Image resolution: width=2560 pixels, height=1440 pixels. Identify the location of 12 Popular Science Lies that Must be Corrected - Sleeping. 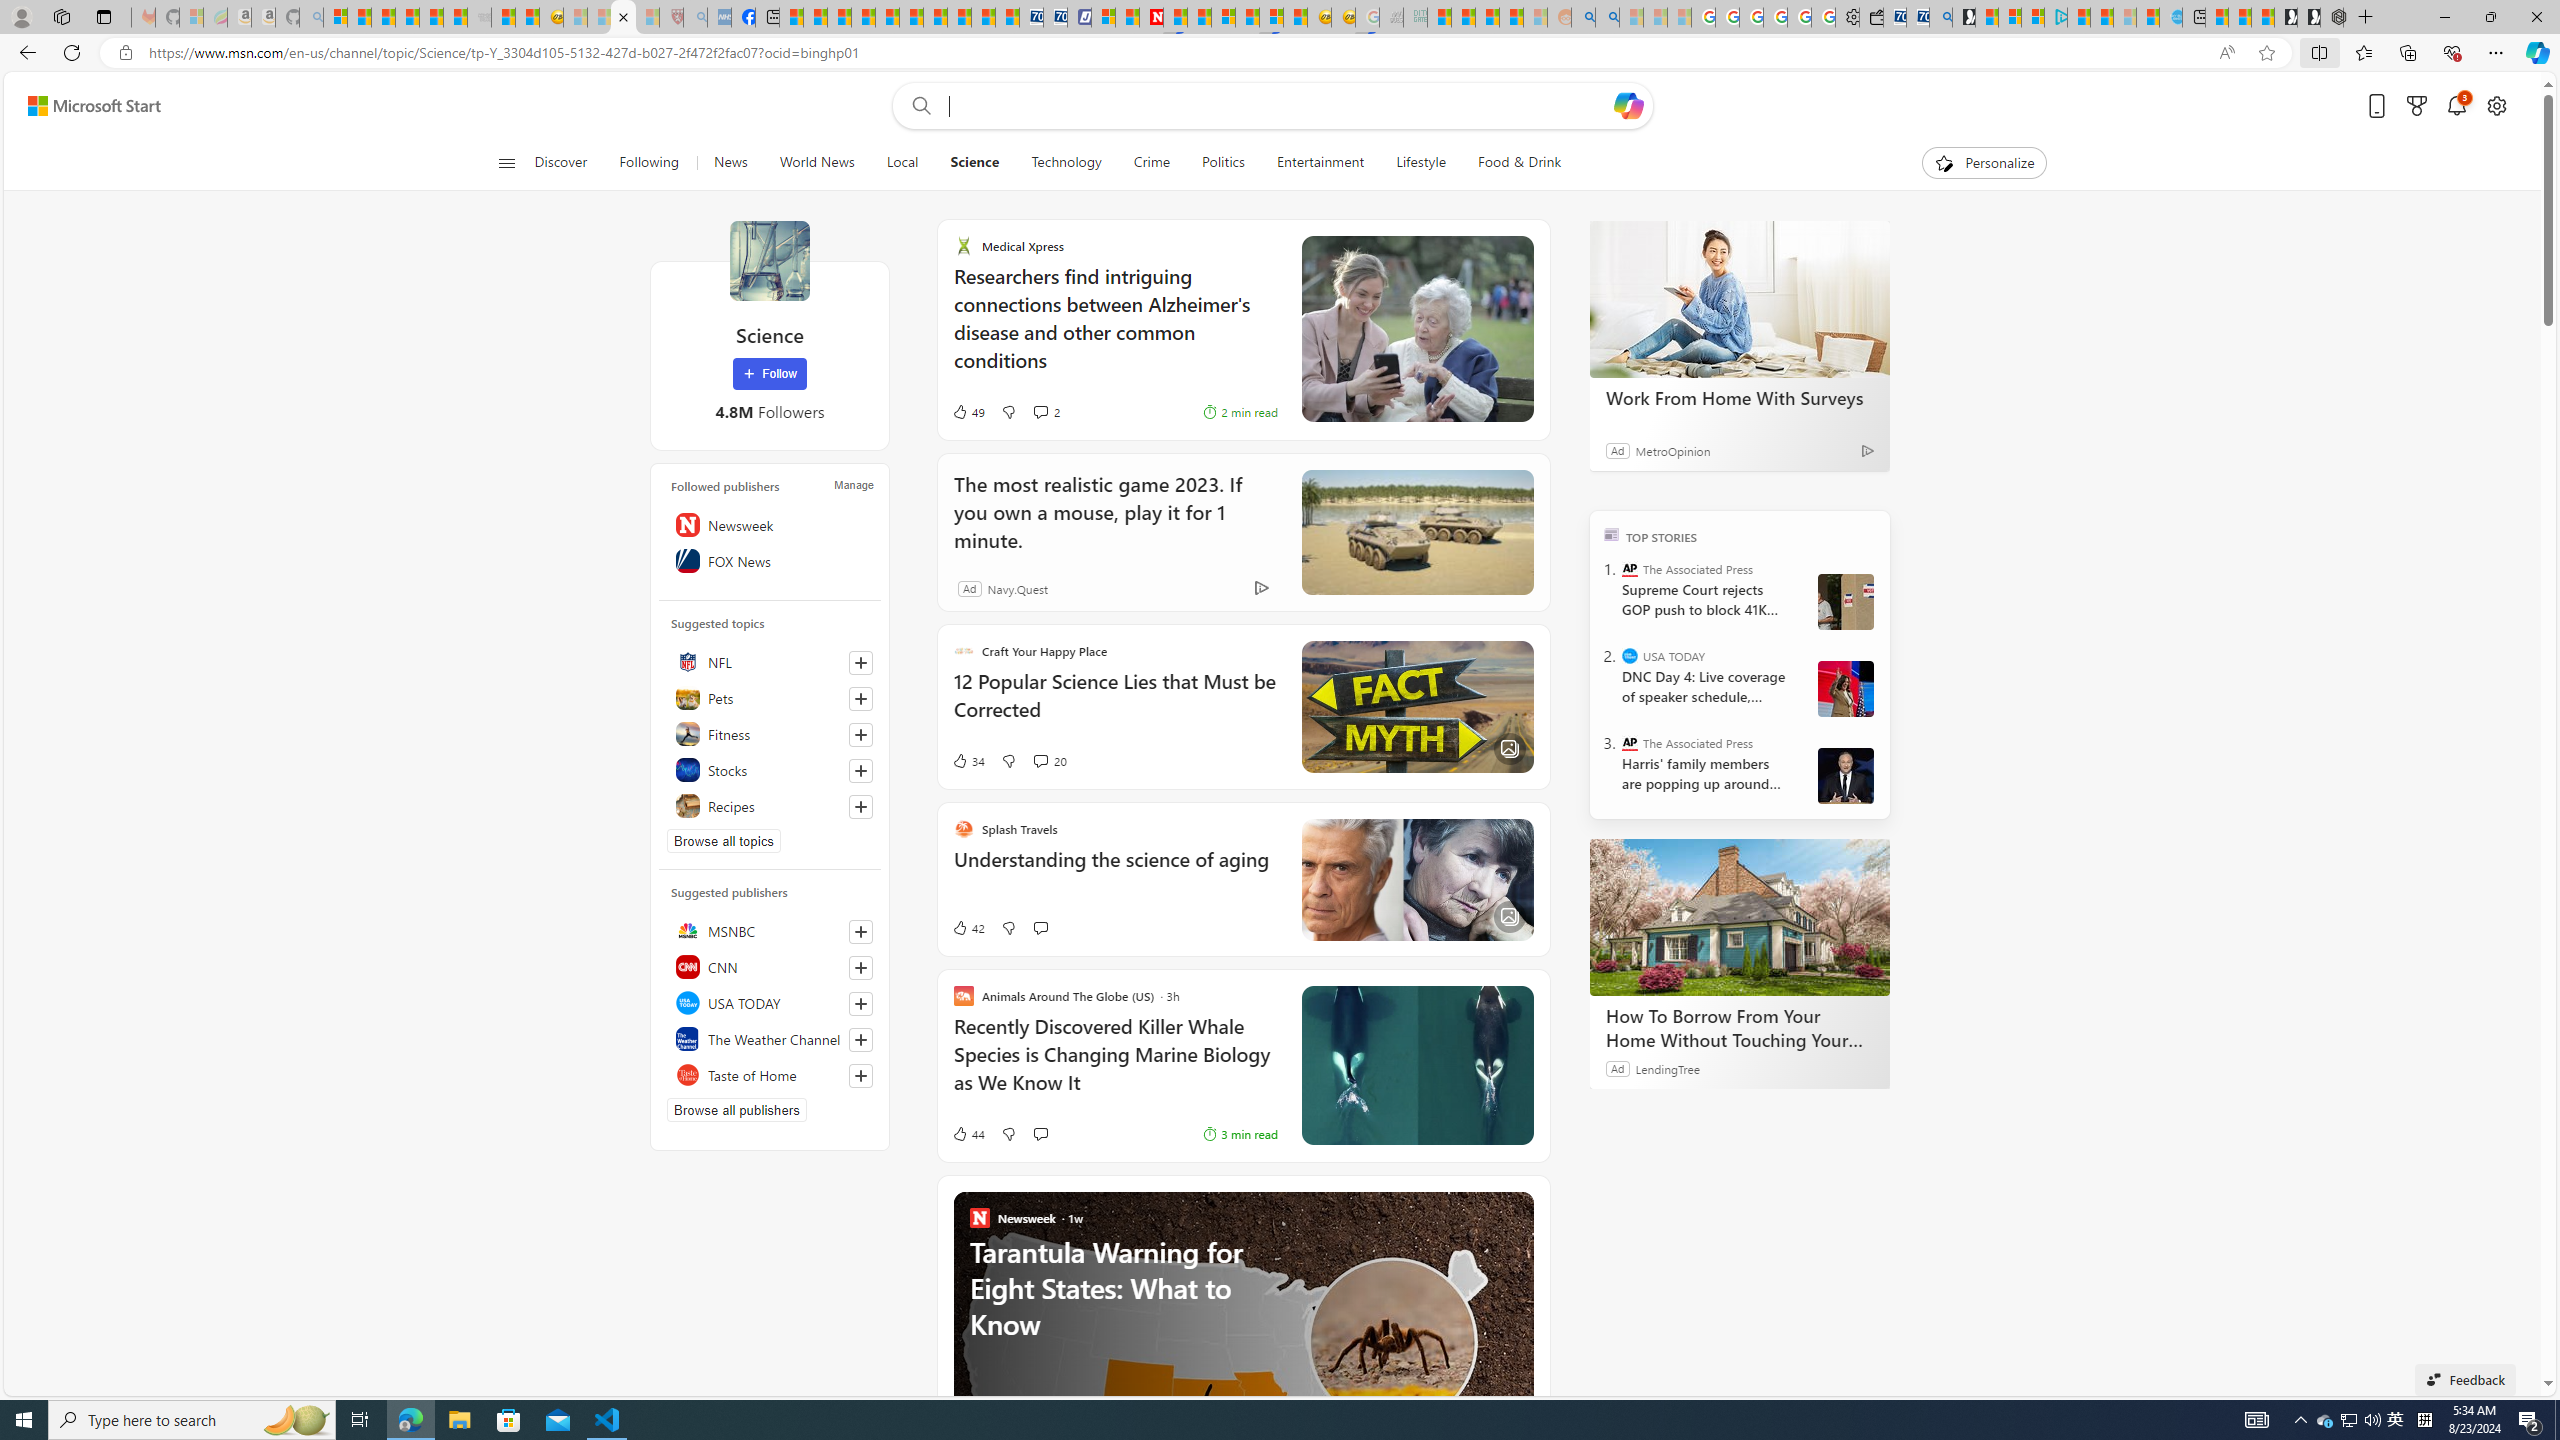
(648, 17).